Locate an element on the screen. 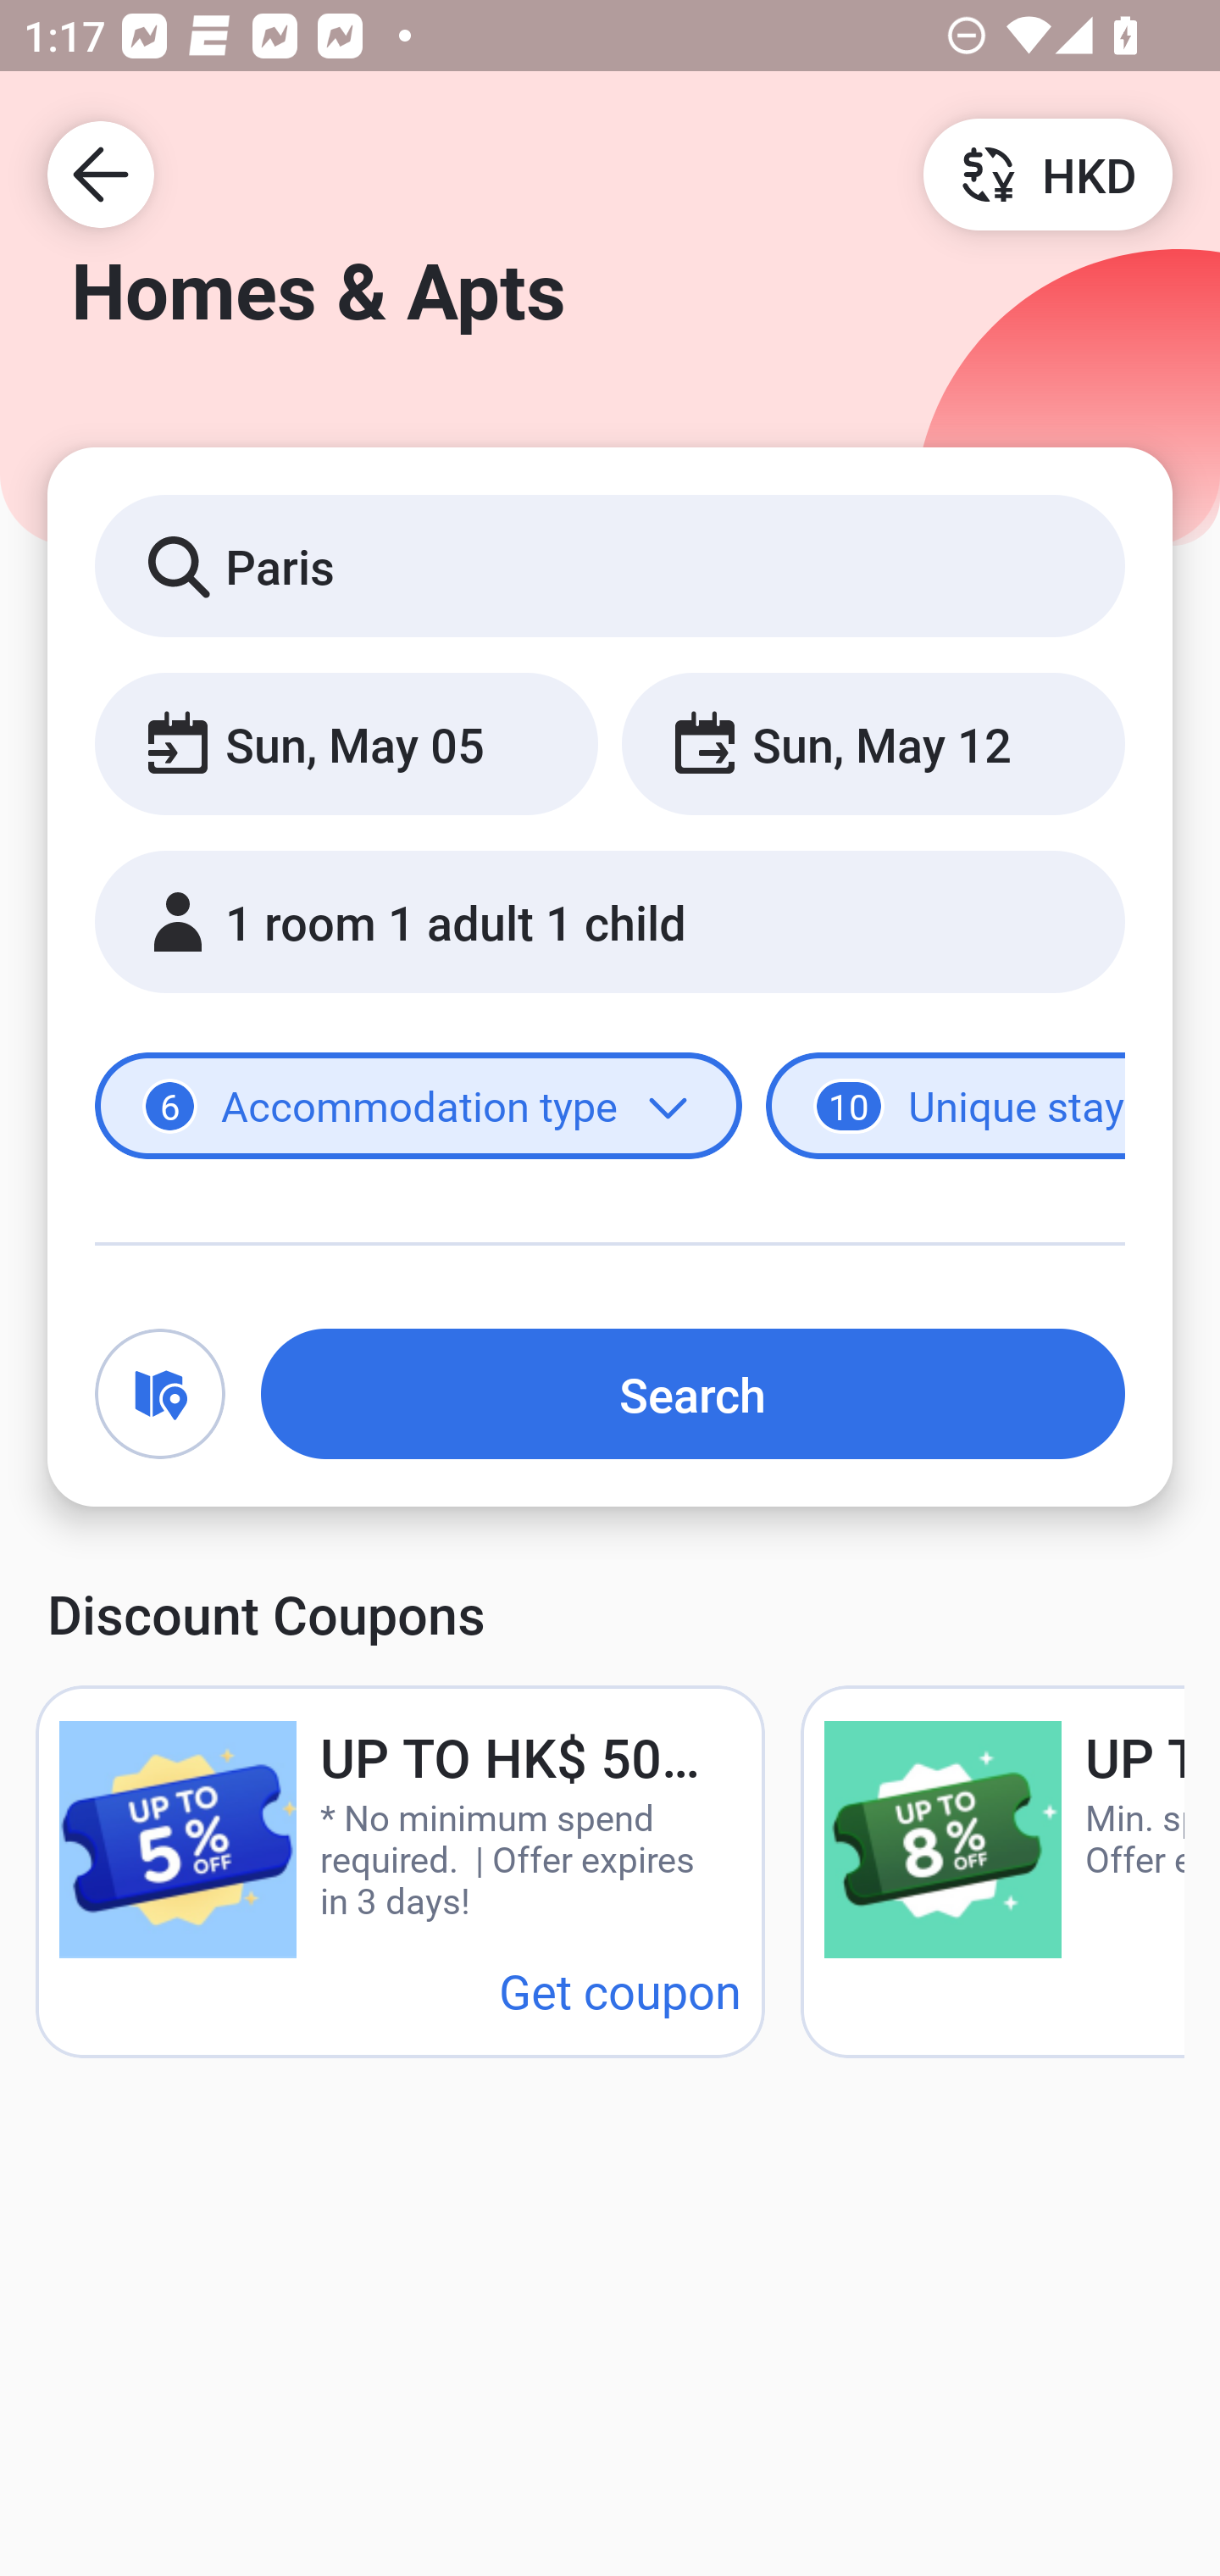  Paris is located at coordinates (610, 564).